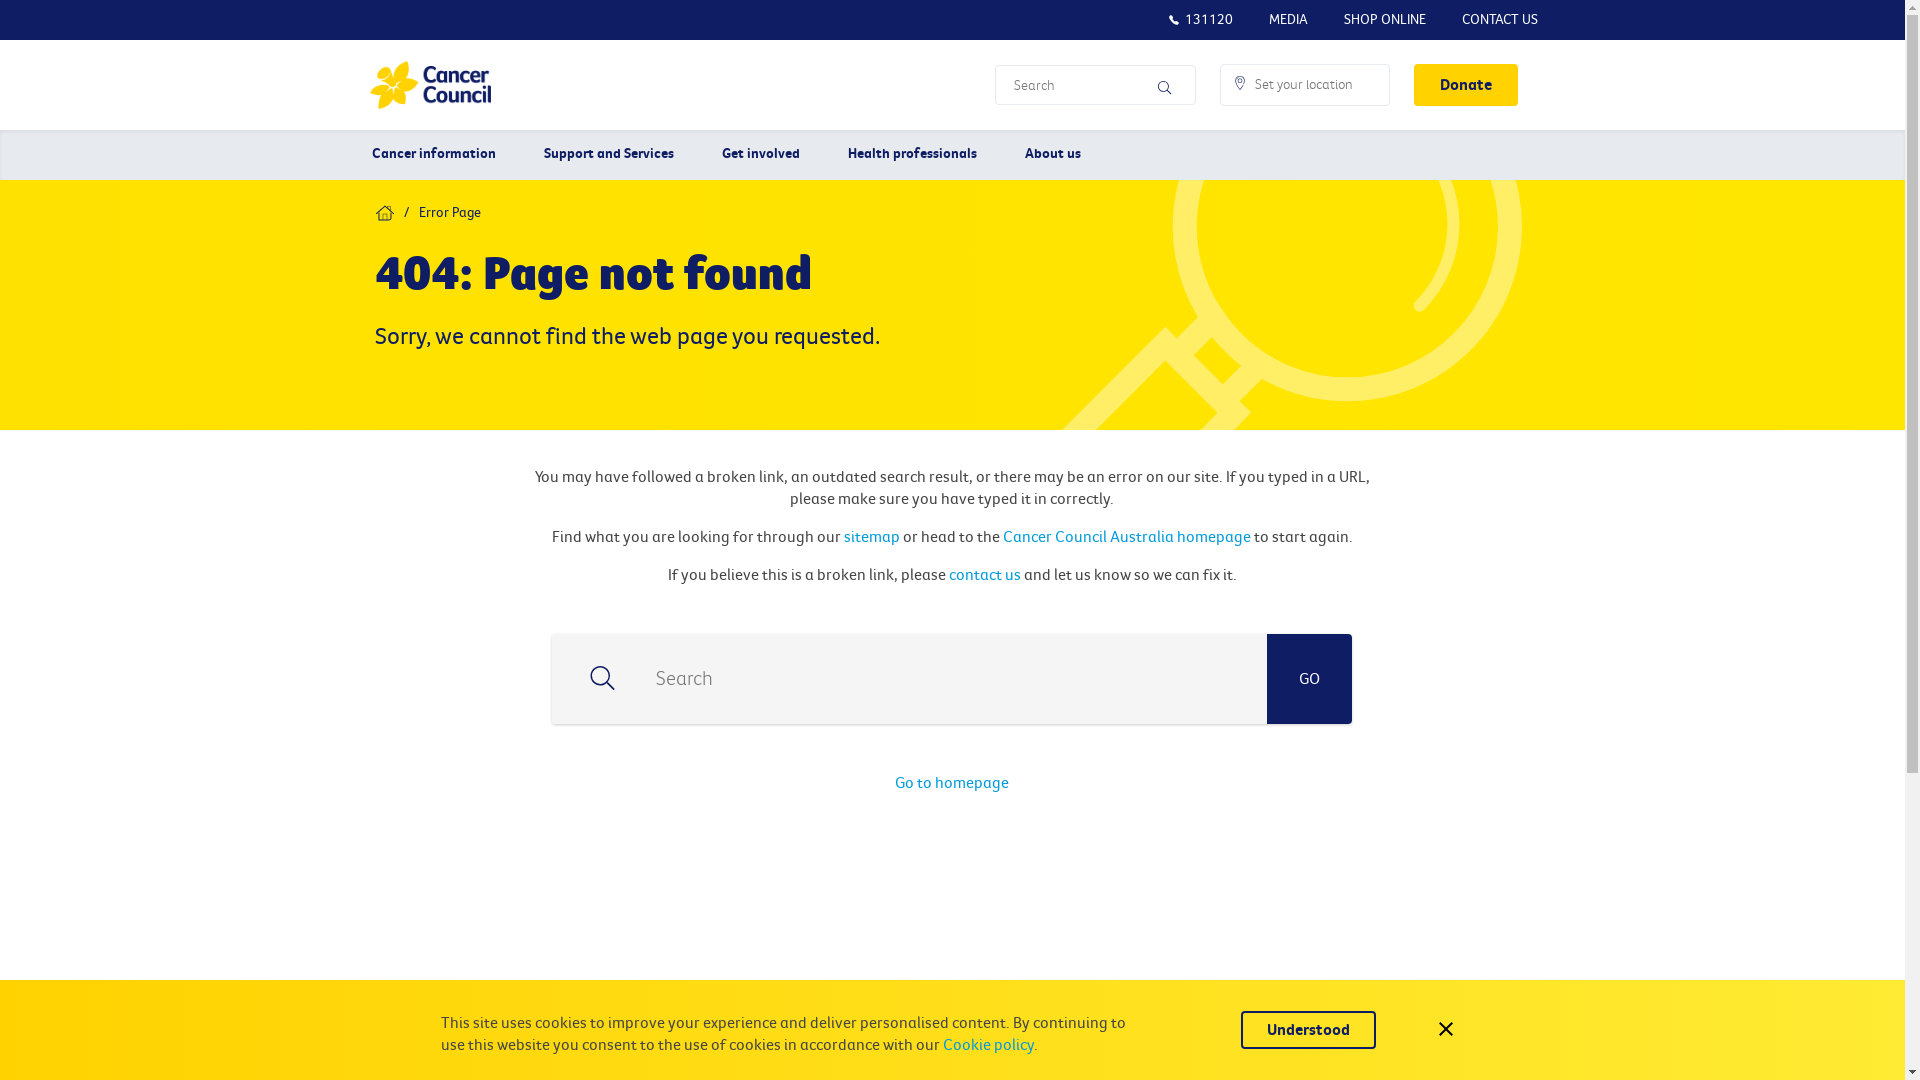 This screenshot has height=1080, width=1920. I want to click on sitemap, so click(872, 537).